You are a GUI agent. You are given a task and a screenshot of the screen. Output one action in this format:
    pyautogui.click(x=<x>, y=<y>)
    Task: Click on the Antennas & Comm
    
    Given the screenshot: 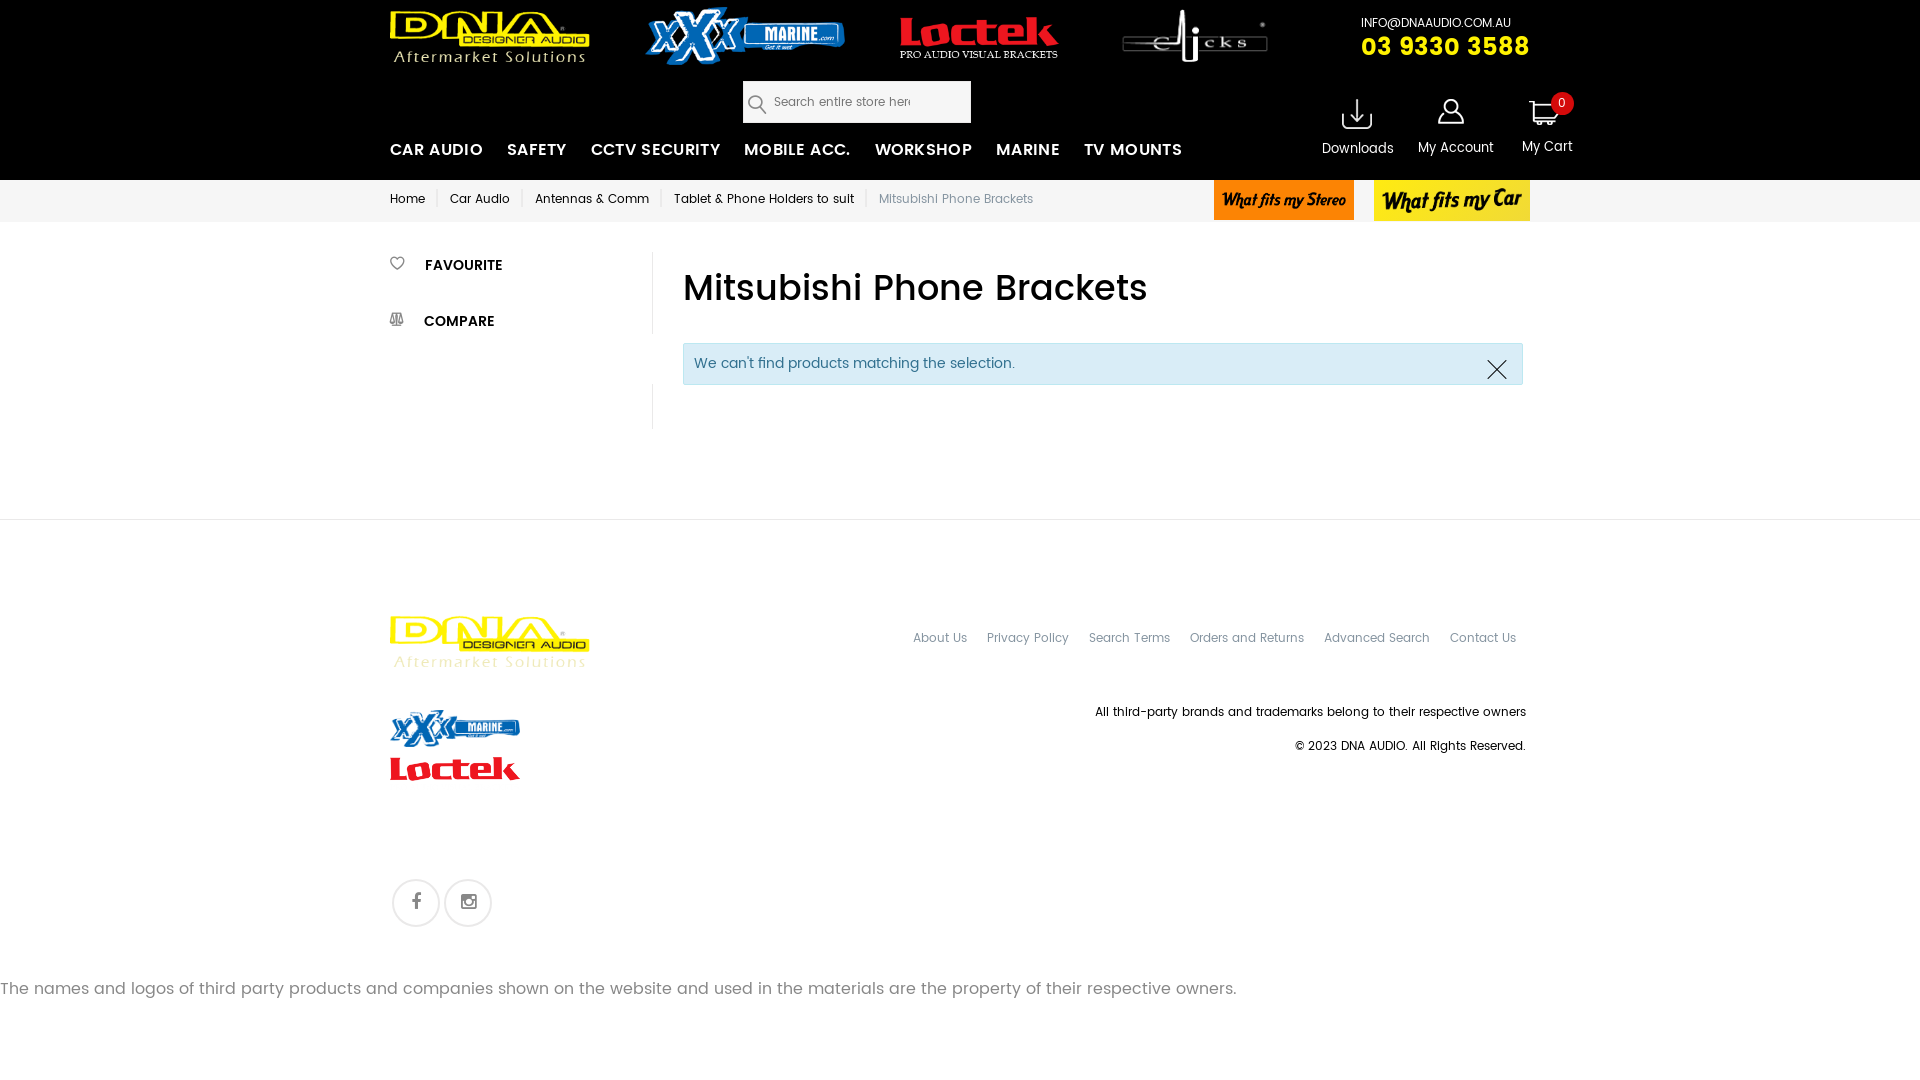 What is the action you would take?
    pyautogui.click(x=592, y=200)
    